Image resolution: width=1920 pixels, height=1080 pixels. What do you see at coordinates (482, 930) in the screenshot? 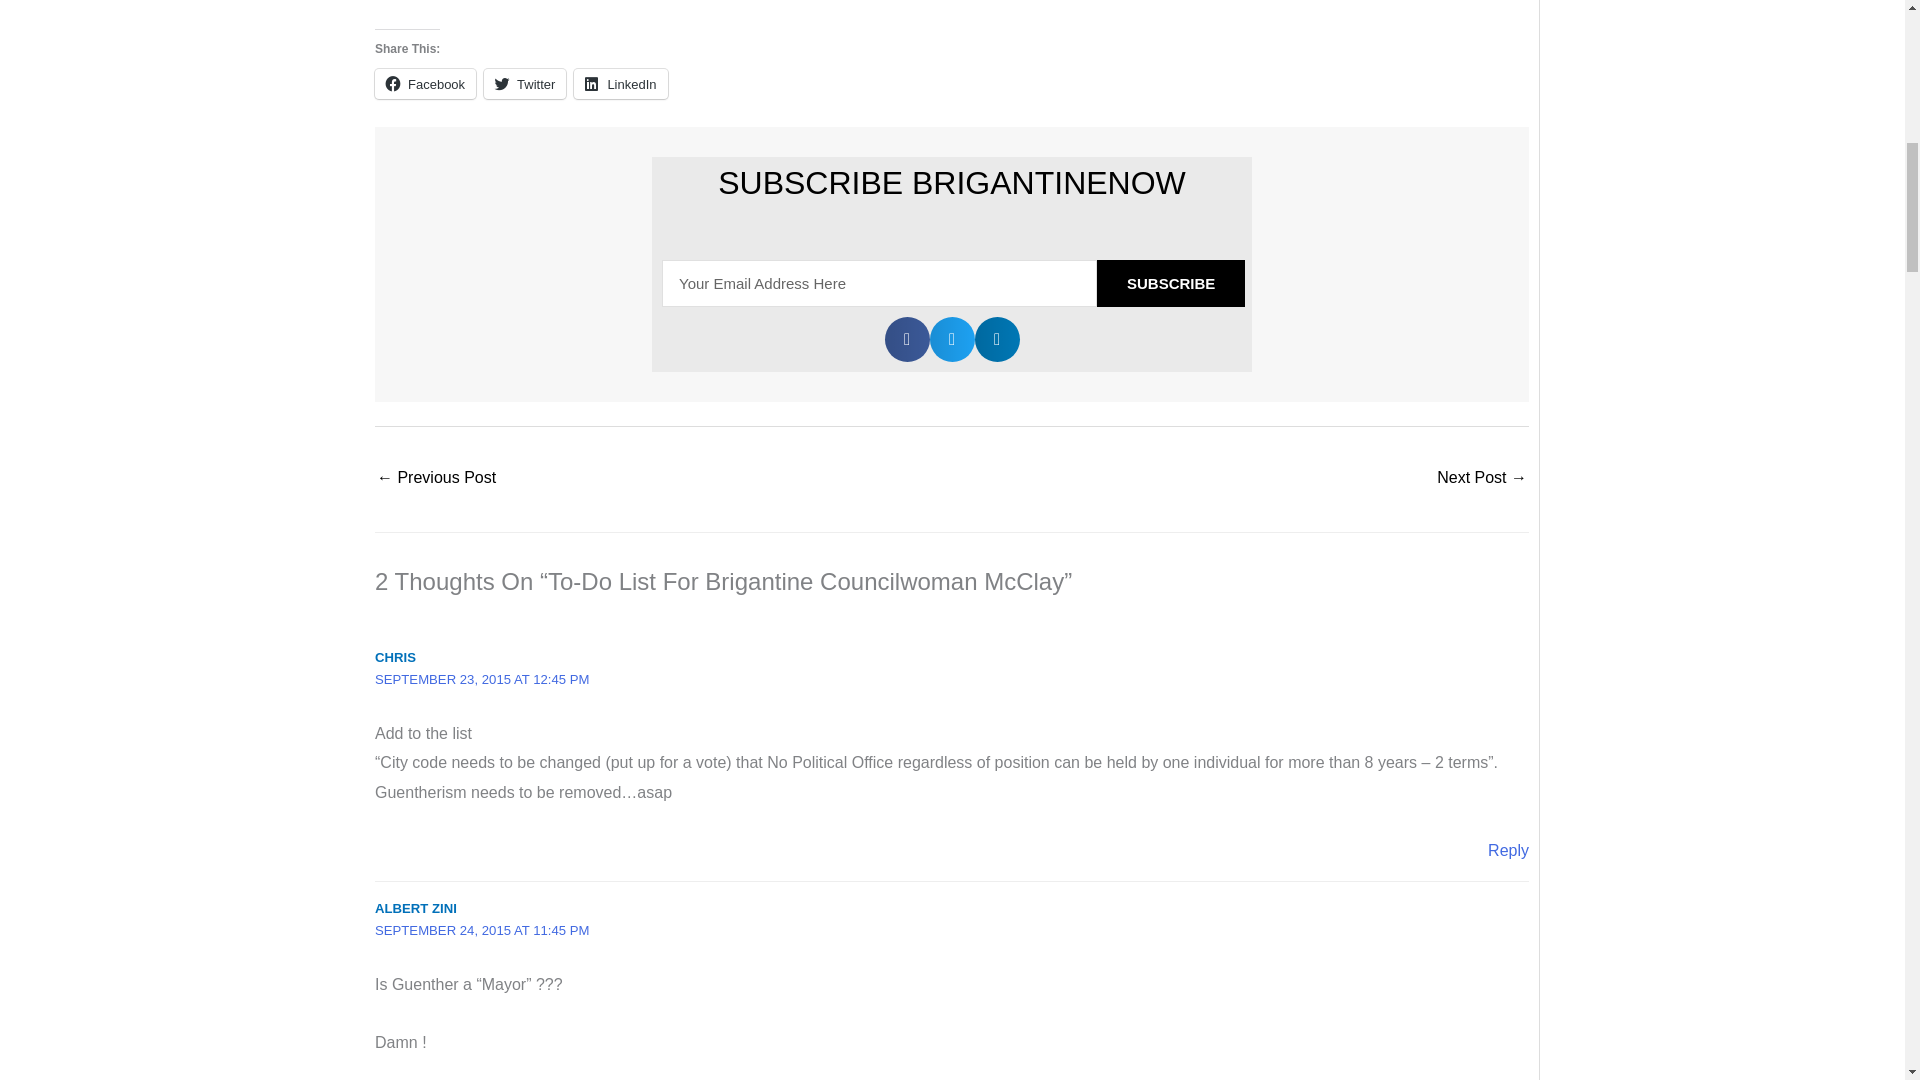
I see `SEPTEMBER 24, 2015 AT 11:45 PM` at bounding box center [482, 930].